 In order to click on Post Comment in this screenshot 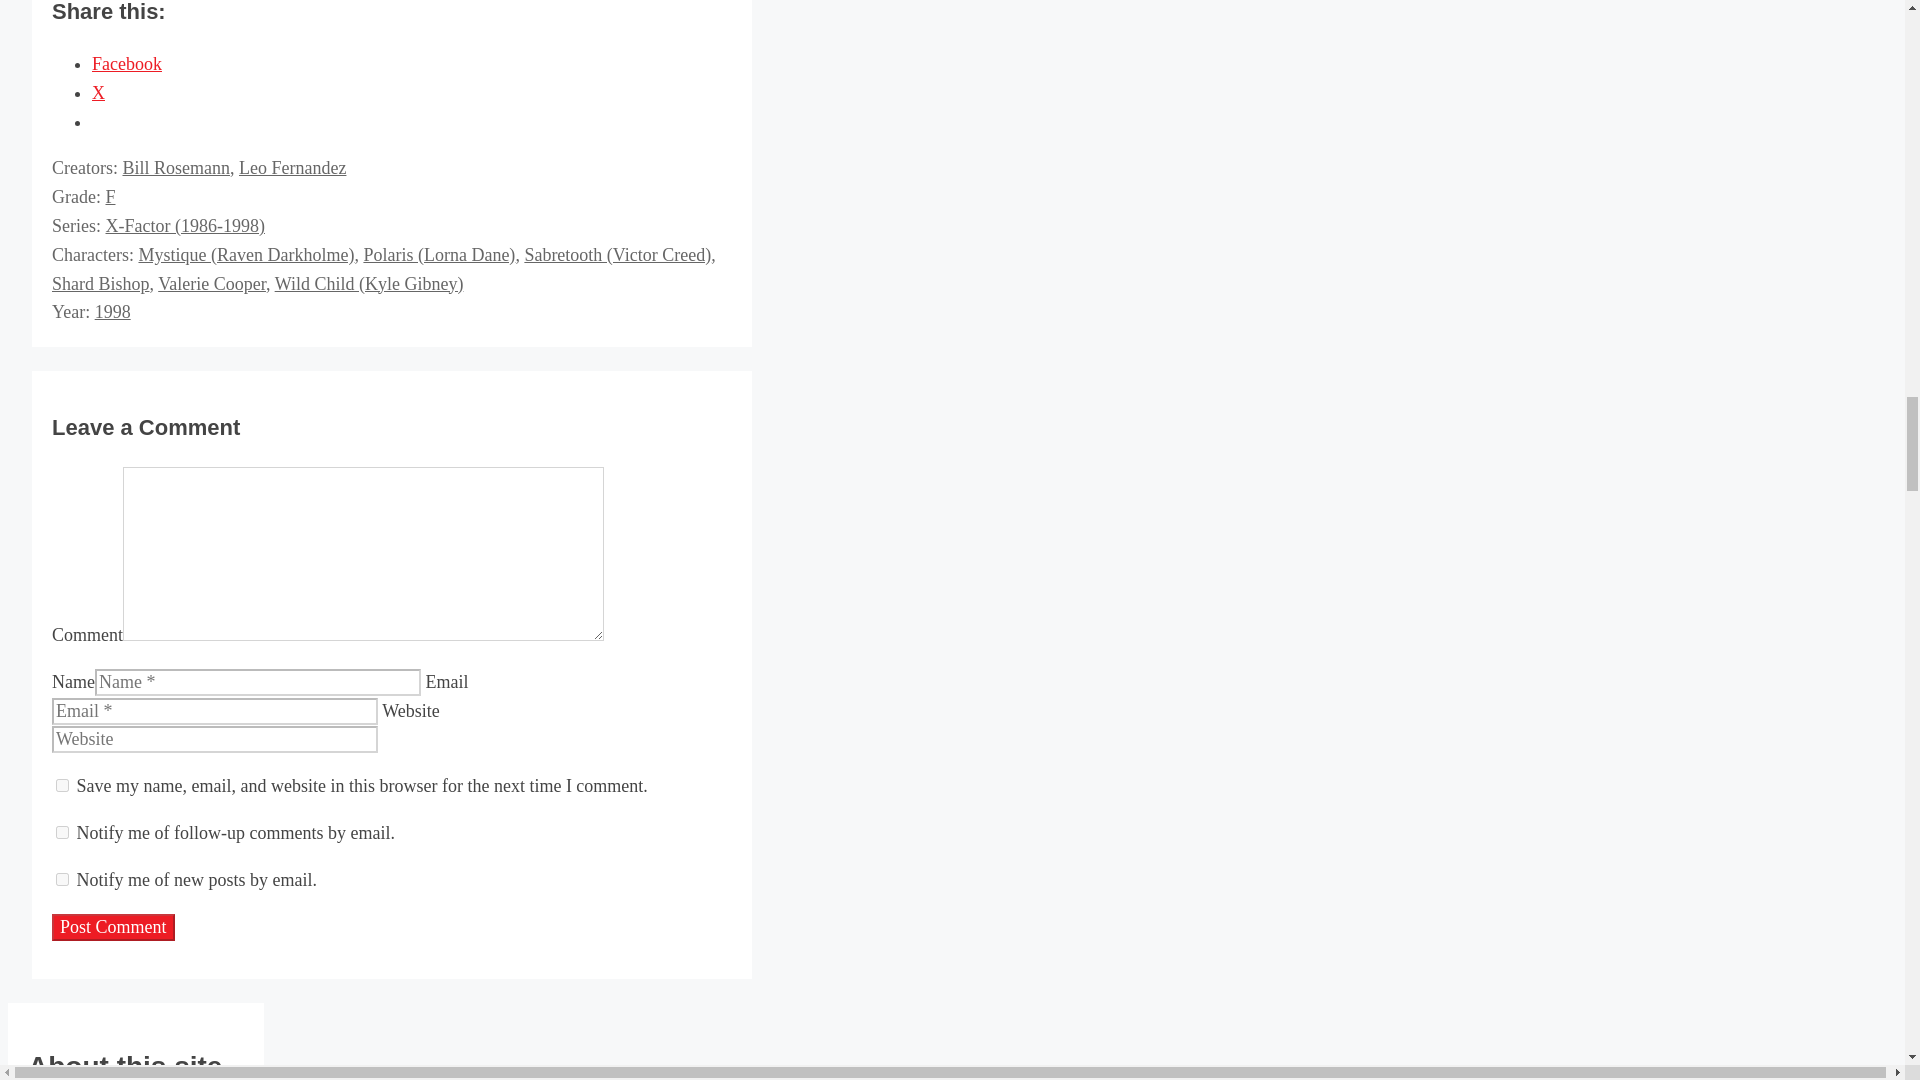, I will do `click(112, 926)`.